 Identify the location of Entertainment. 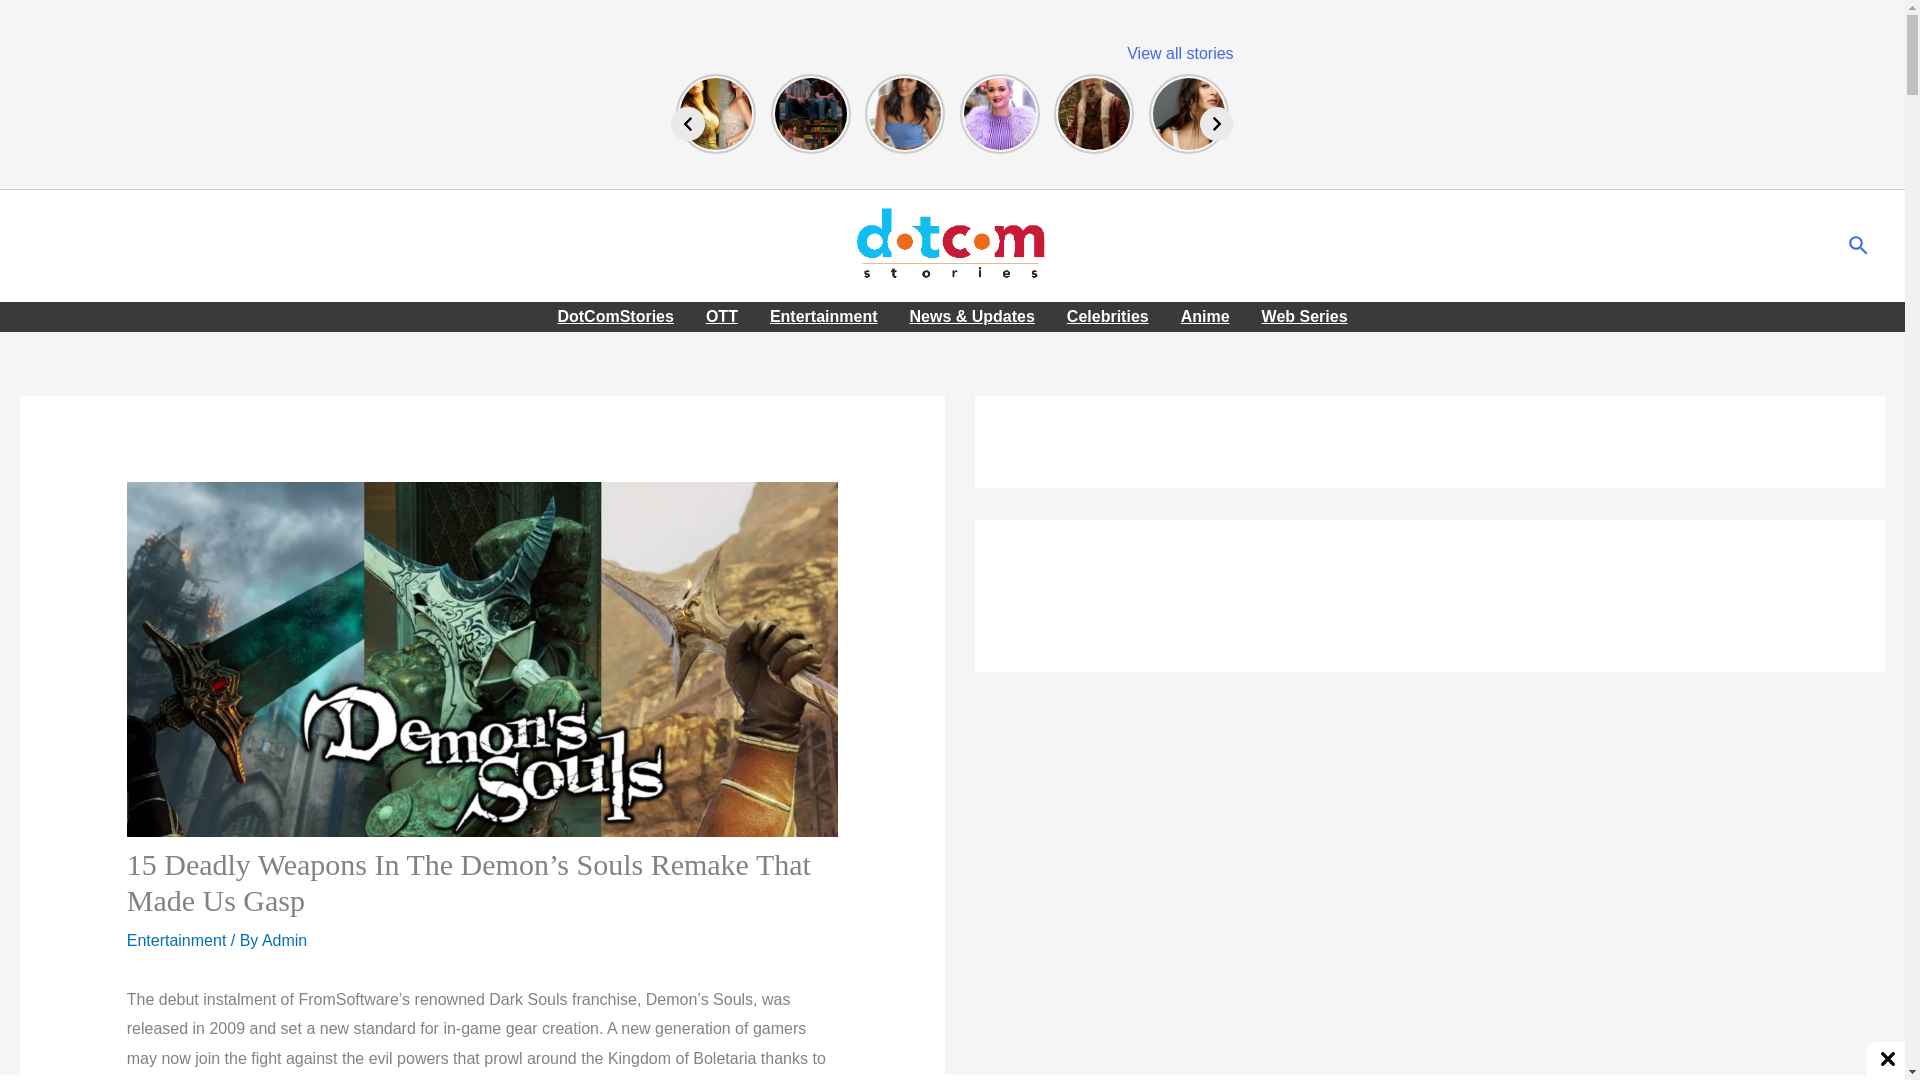
(176, 940).